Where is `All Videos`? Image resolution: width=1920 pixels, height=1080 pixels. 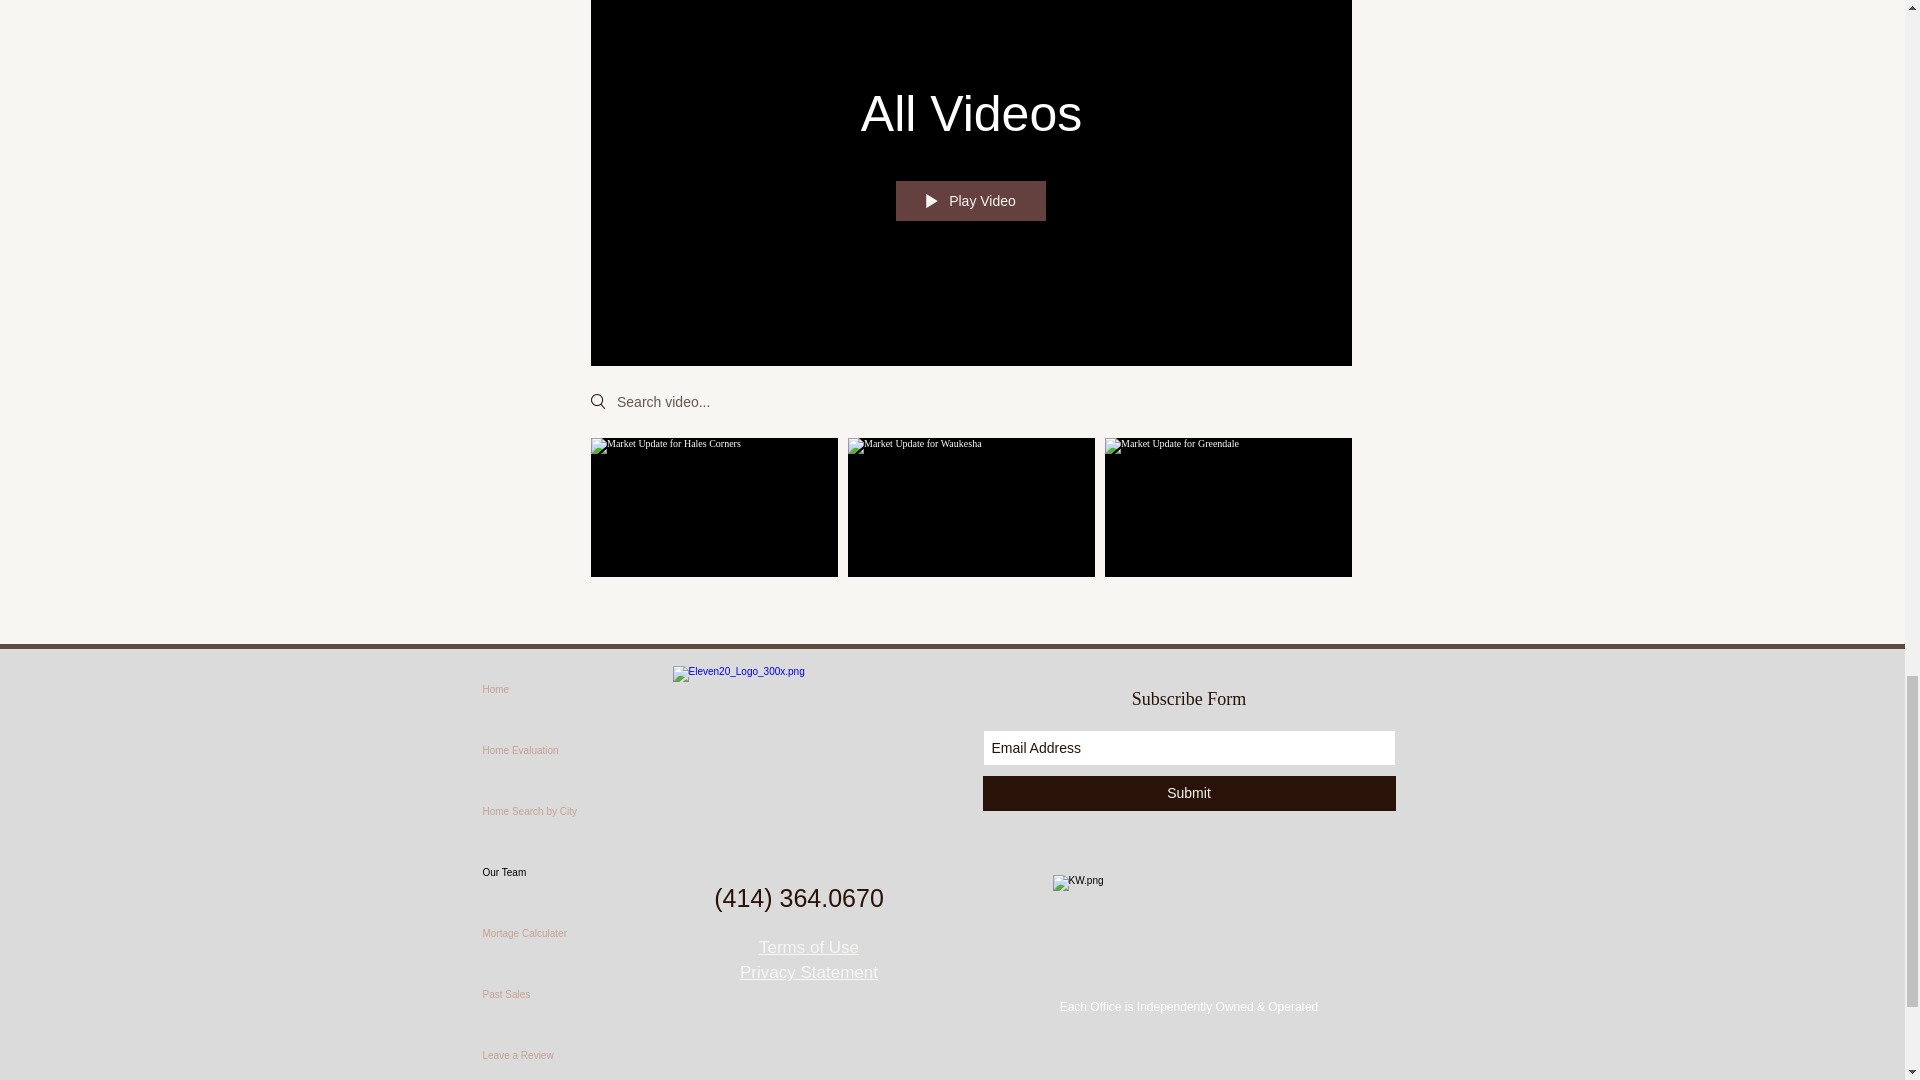 All Videos is located at coordinates (970, 114).